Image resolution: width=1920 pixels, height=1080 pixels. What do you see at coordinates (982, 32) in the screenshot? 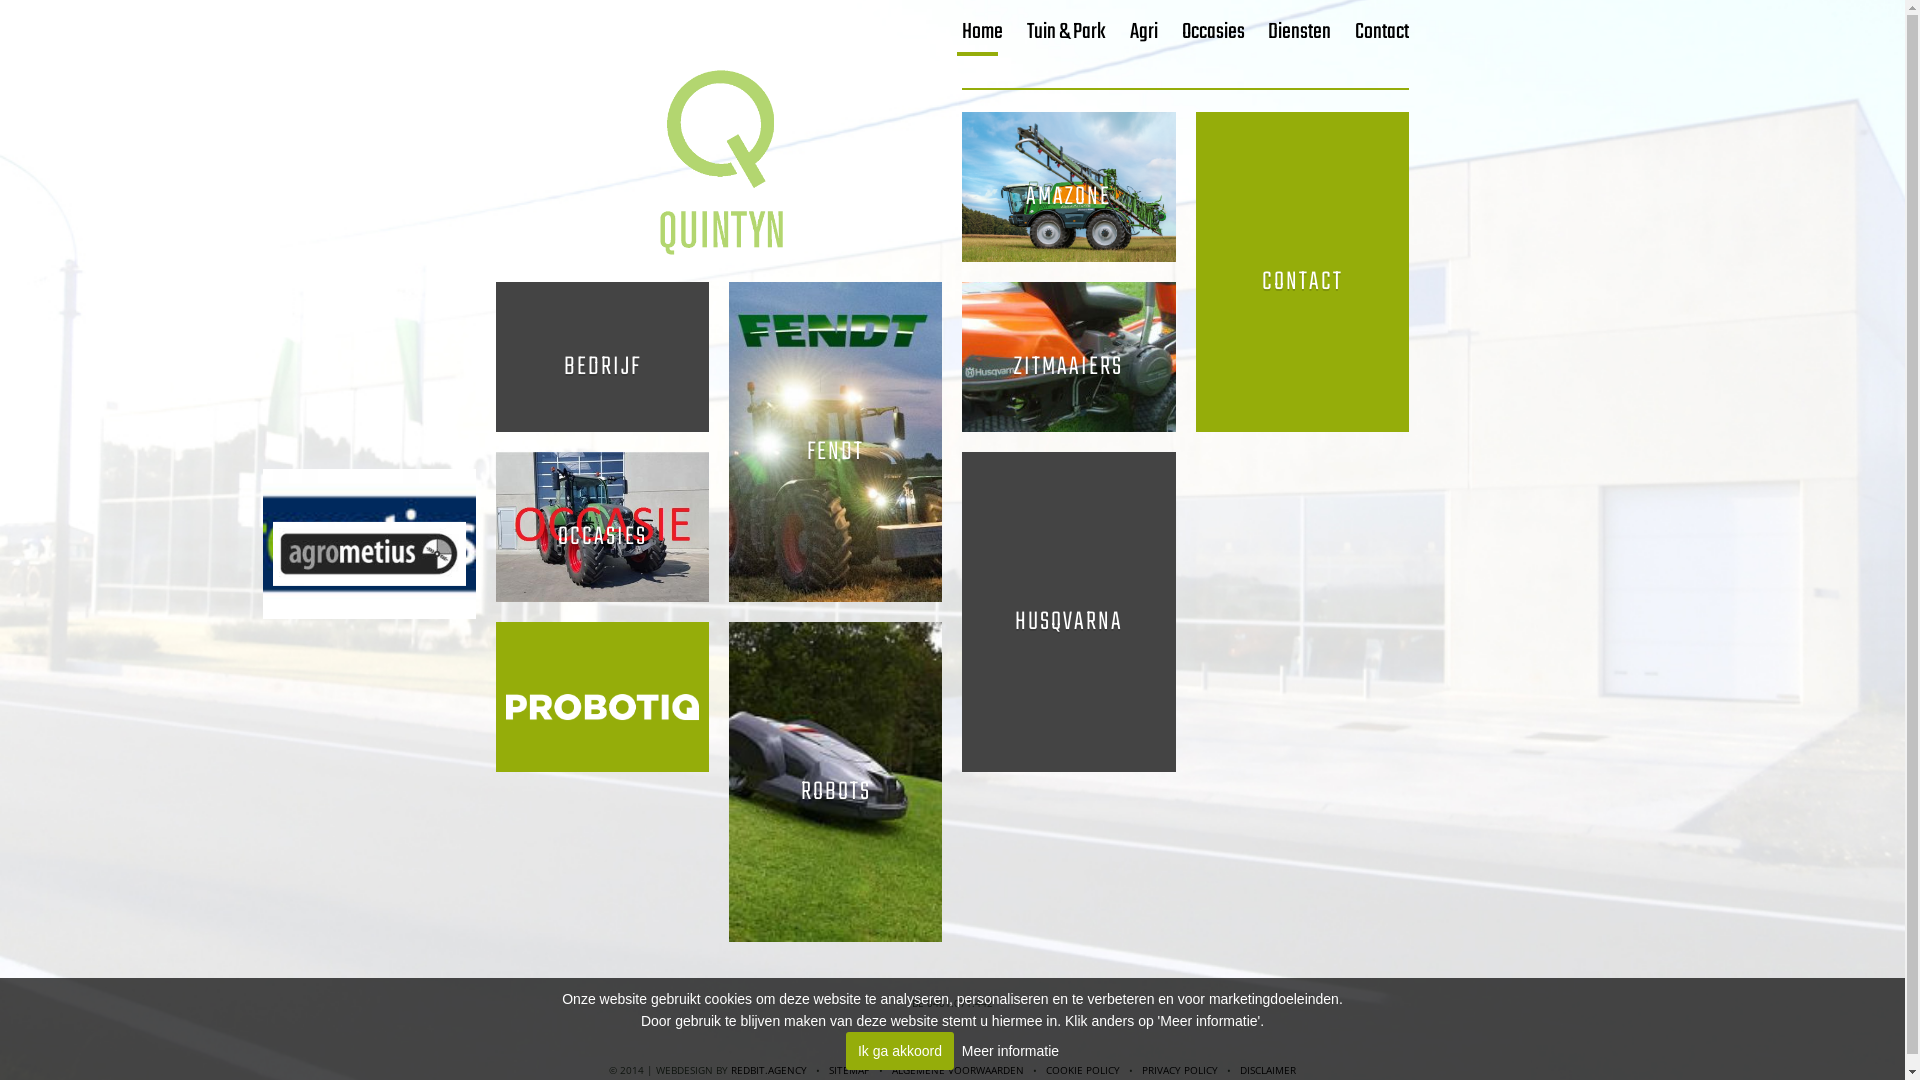
I see `Home` at bounding box center [982, 32].